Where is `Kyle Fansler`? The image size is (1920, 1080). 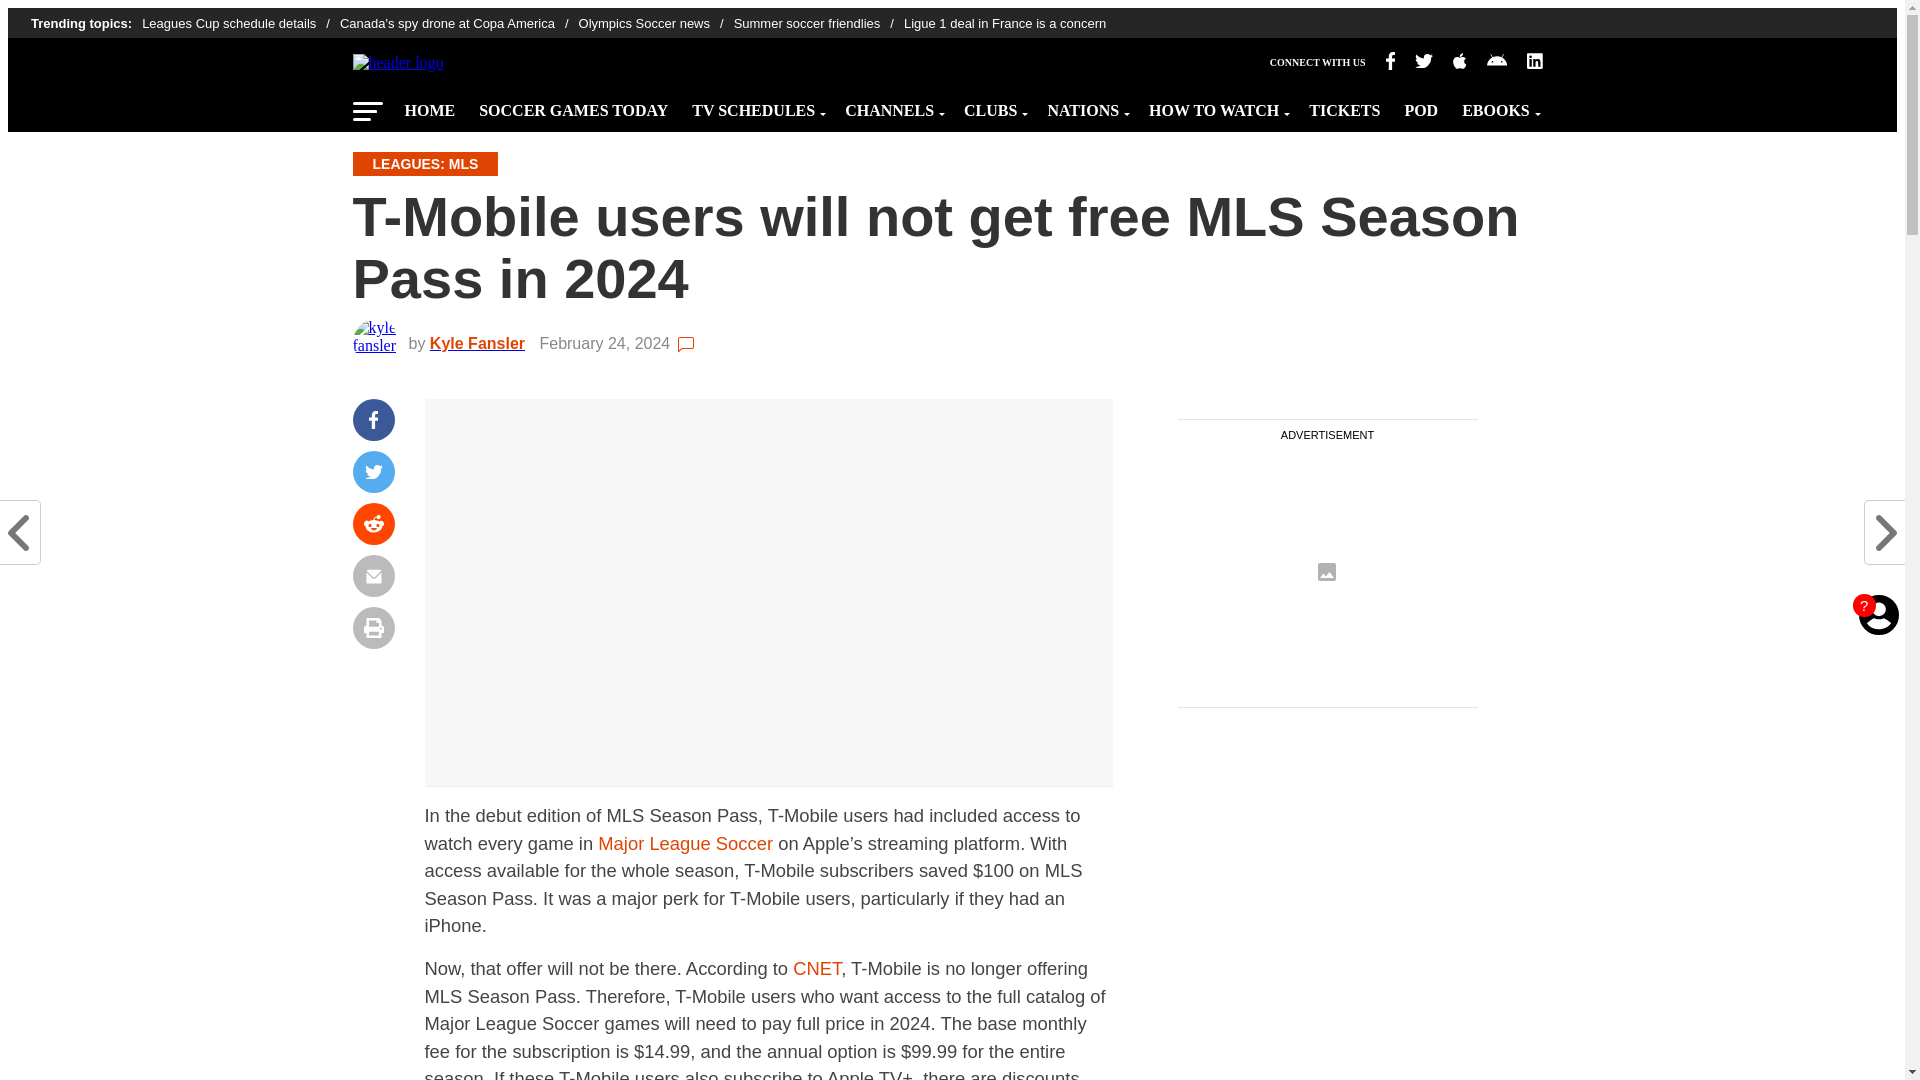
Kyle Fansler is located at coordinates (482, 343).